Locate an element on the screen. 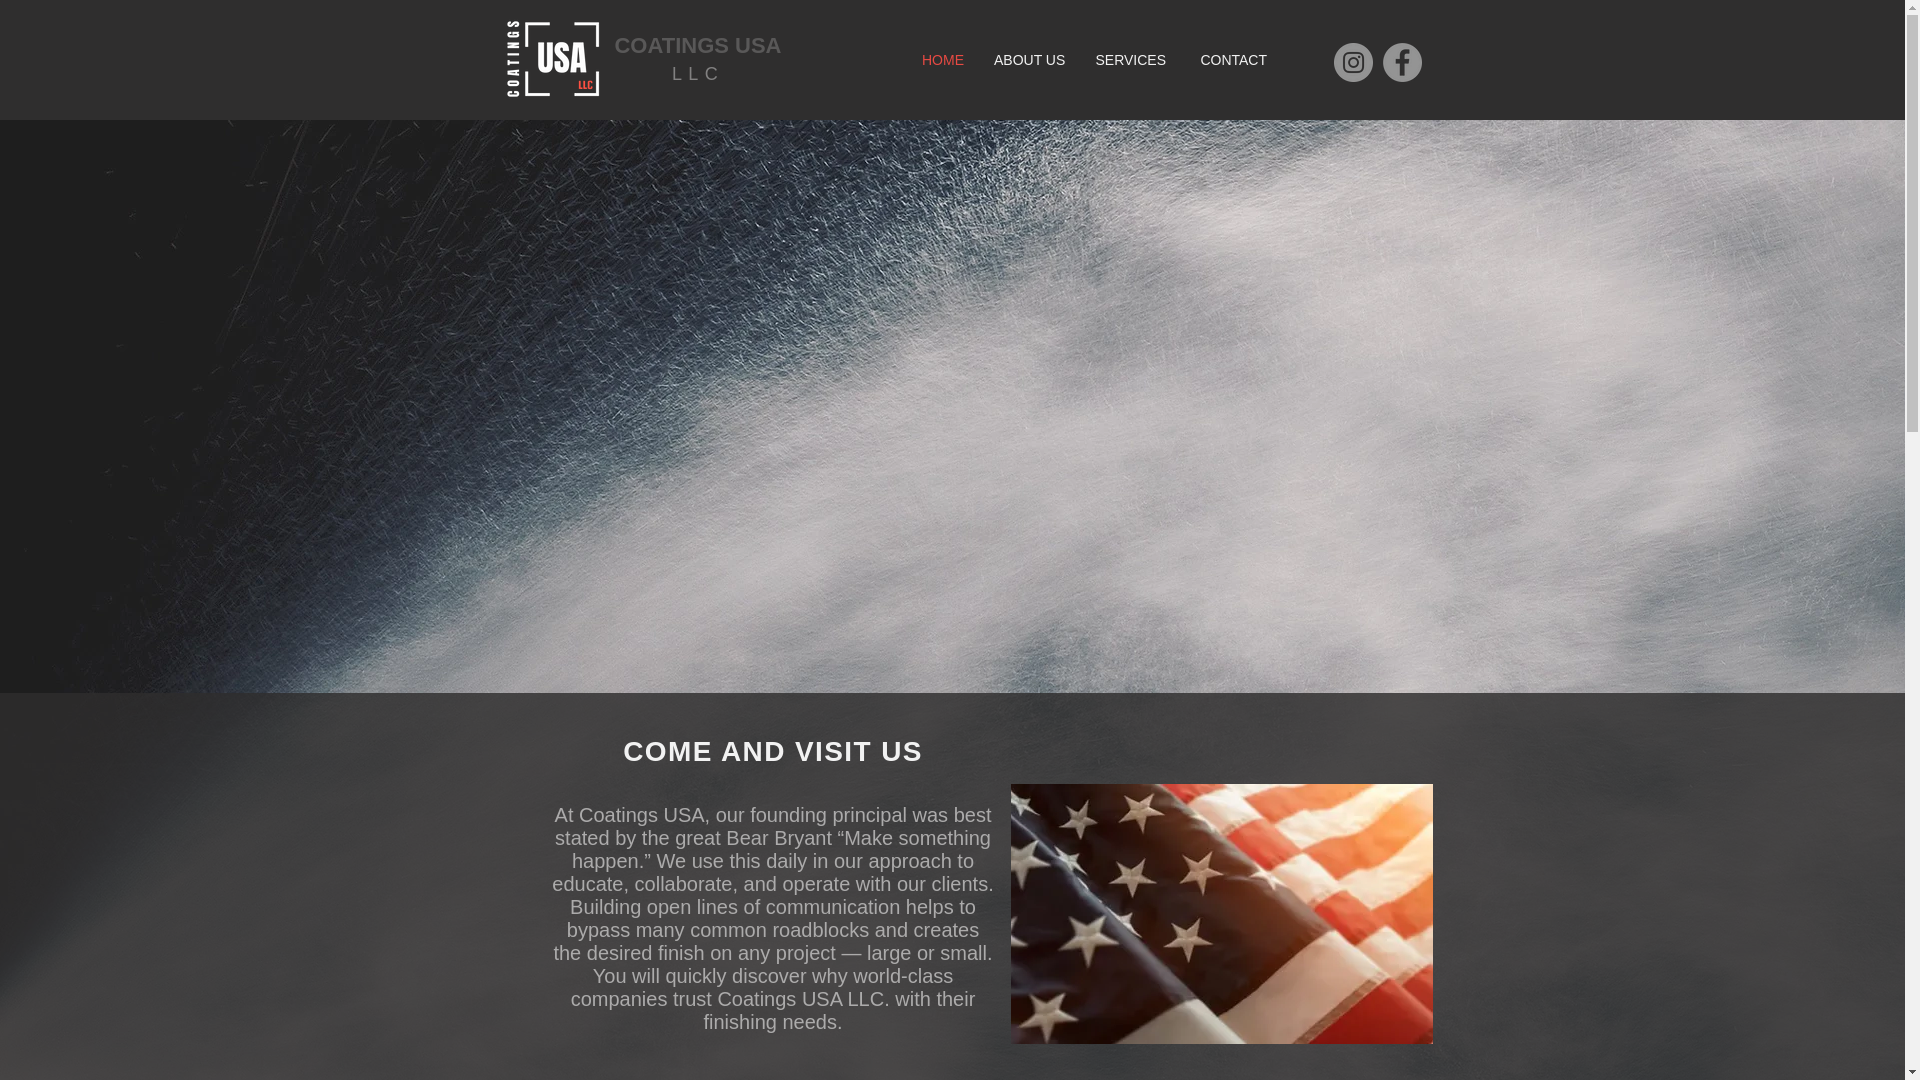 The height and width of the screenshot is (1080, 1920). CONTACT is located at coordinates (1231, 60).